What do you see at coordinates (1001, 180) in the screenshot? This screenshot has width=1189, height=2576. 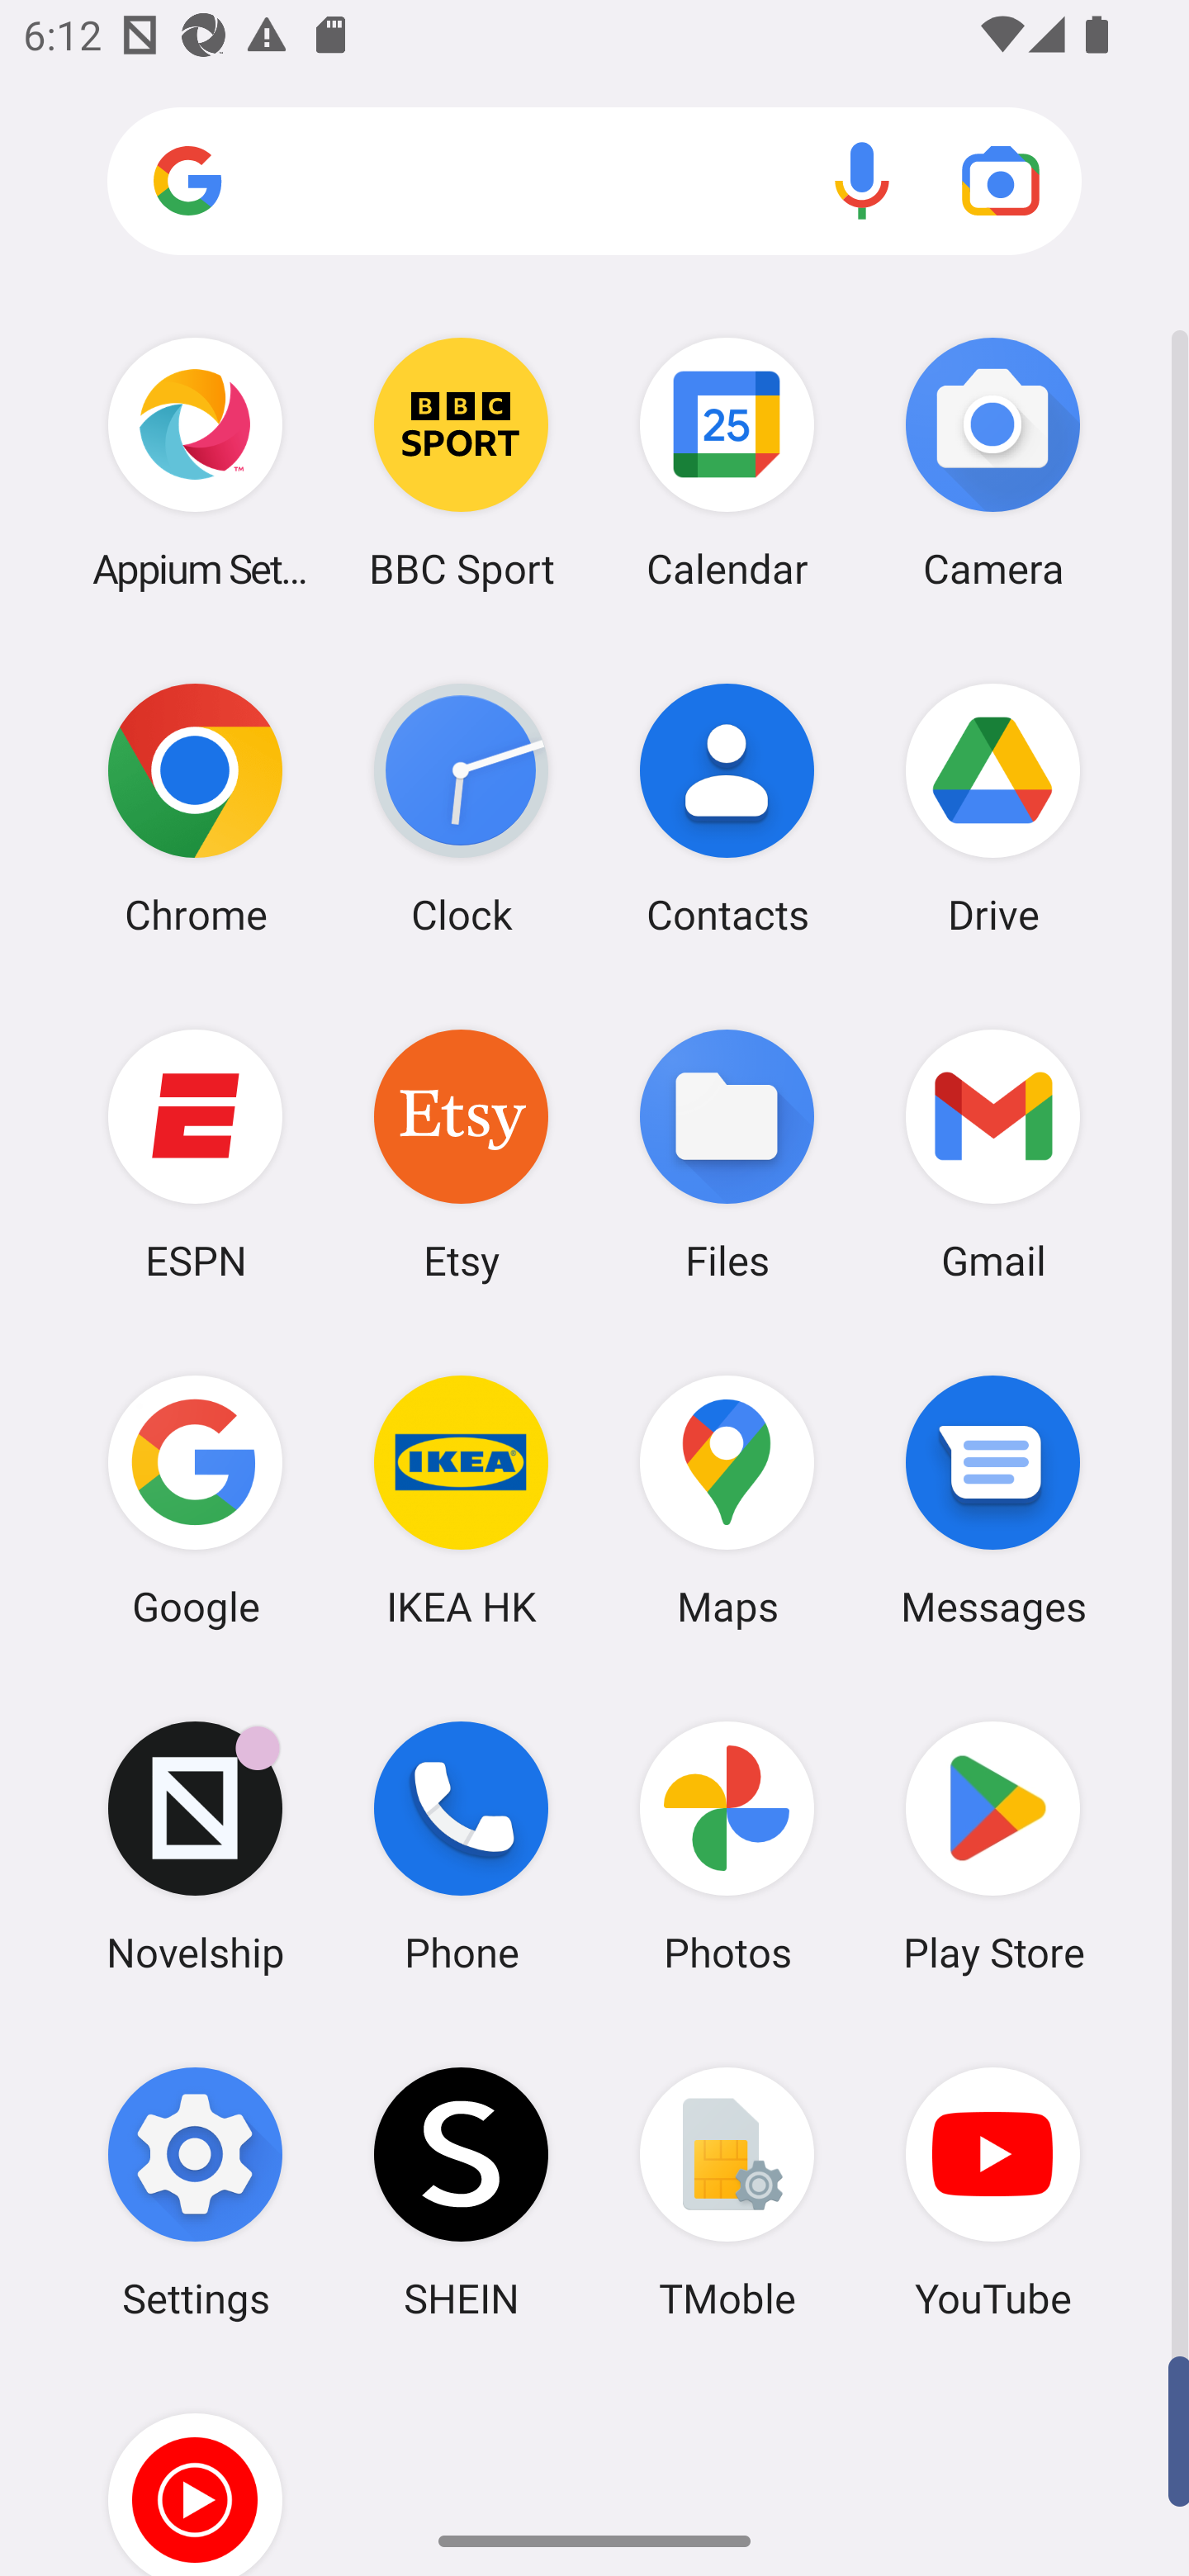 I see `Google Lens` at bounding box center [1001, 180].